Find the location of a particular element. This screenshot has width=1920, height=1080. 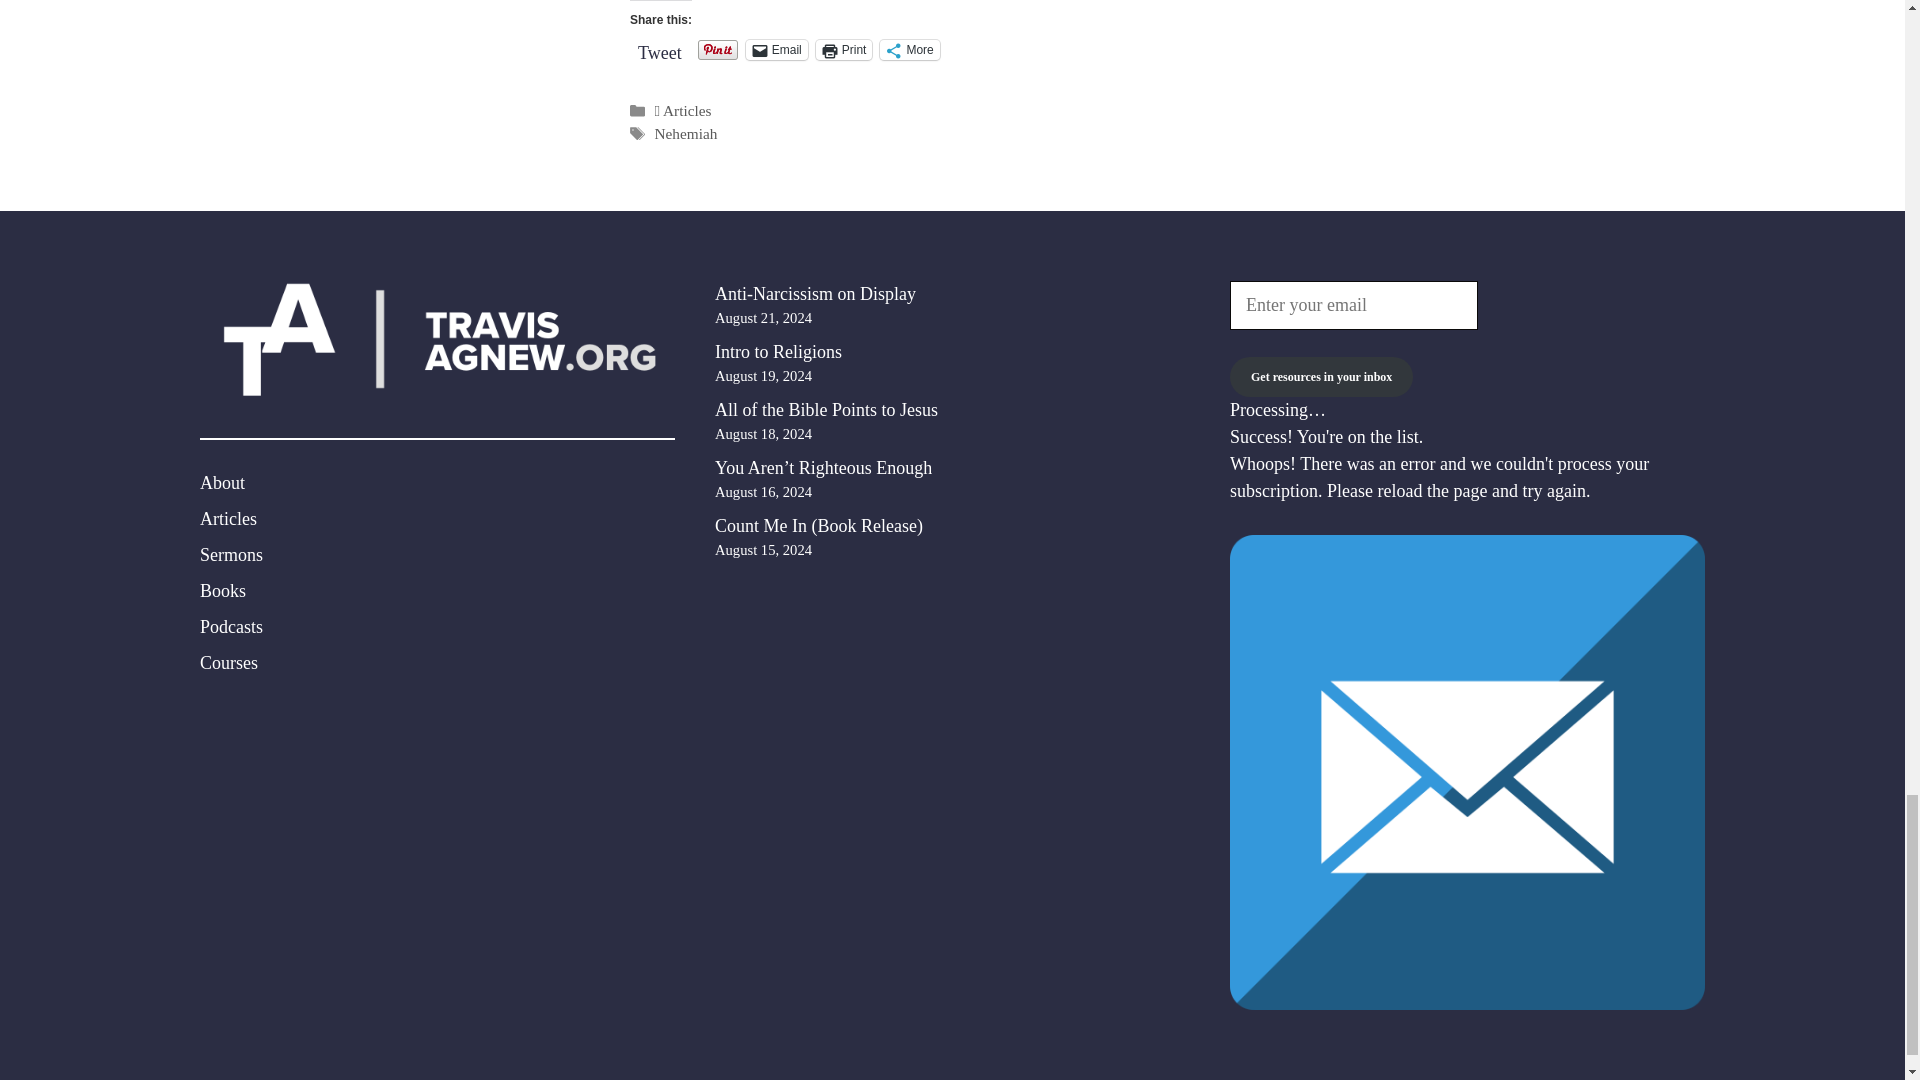

Click to print is located at coordinates (844, 50).